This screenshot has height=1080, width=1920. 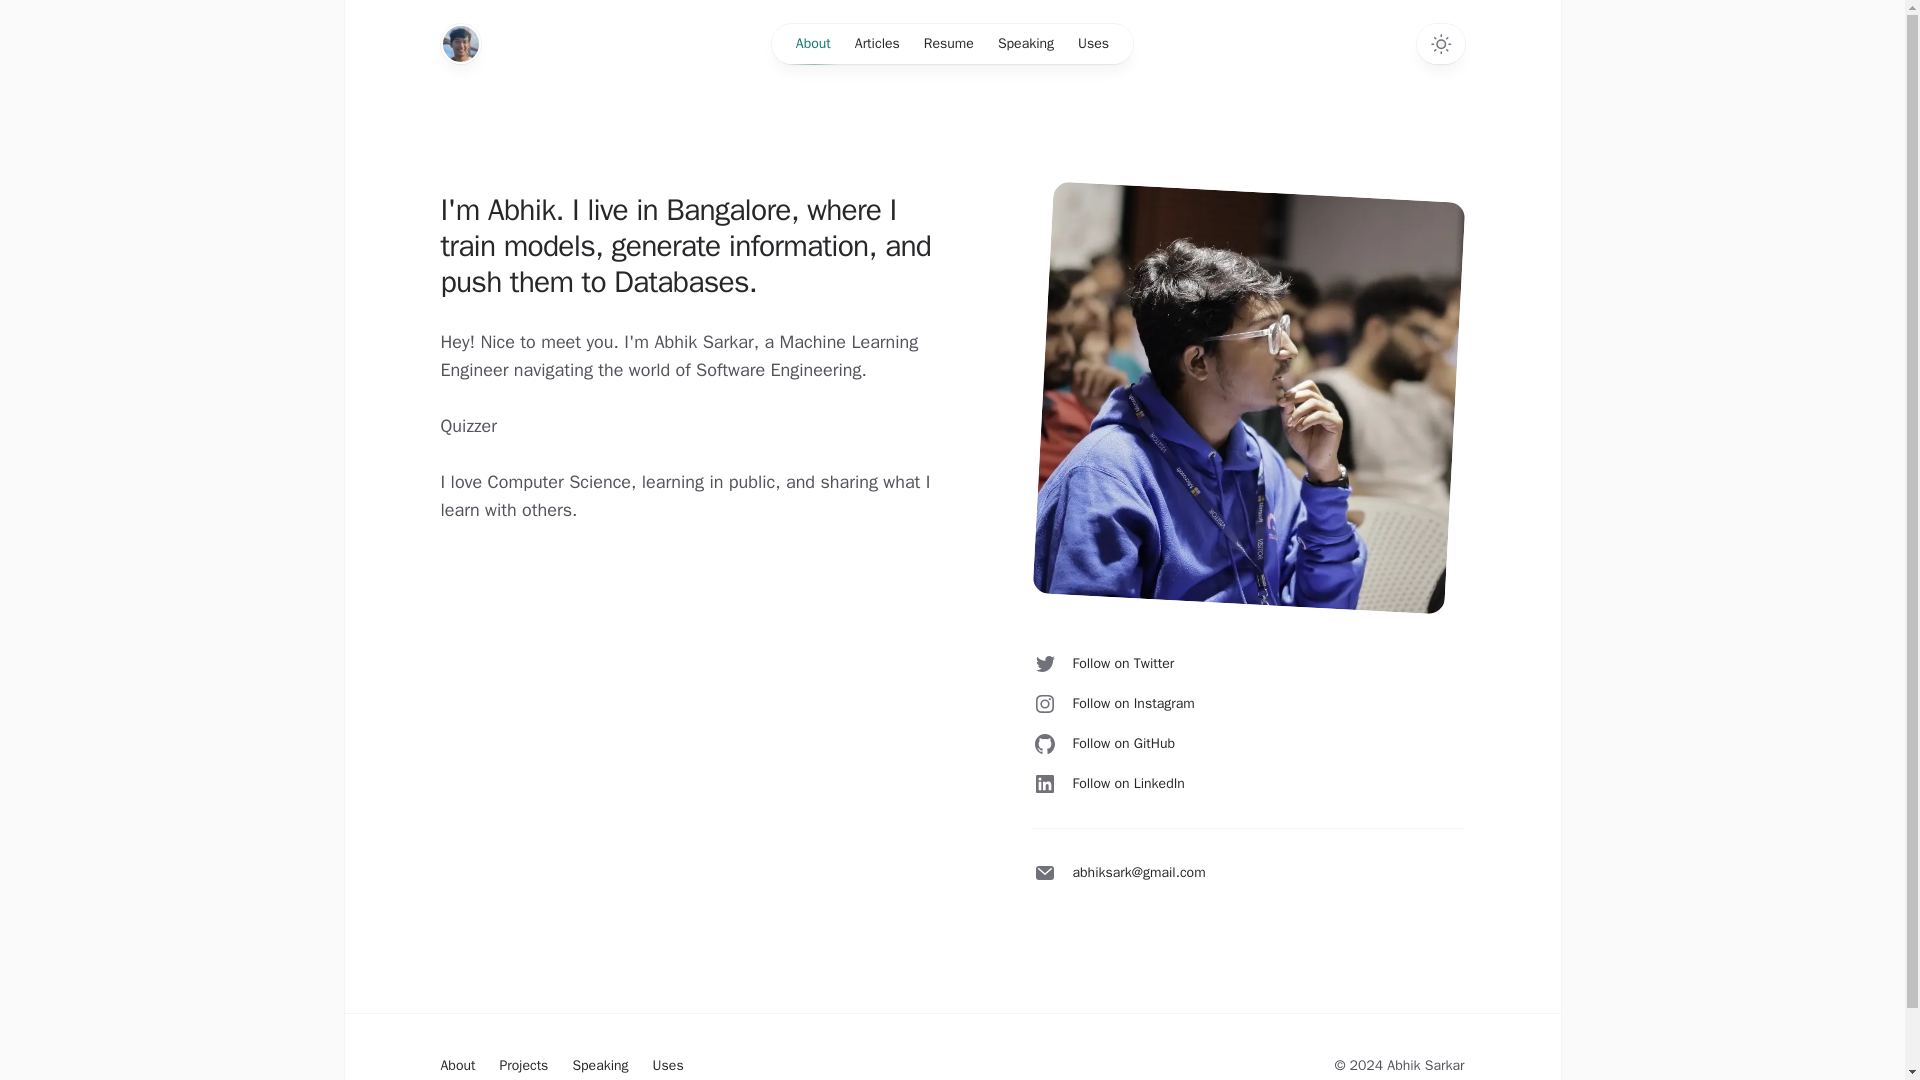 I want to click on About, so click(x=456, y=1066).